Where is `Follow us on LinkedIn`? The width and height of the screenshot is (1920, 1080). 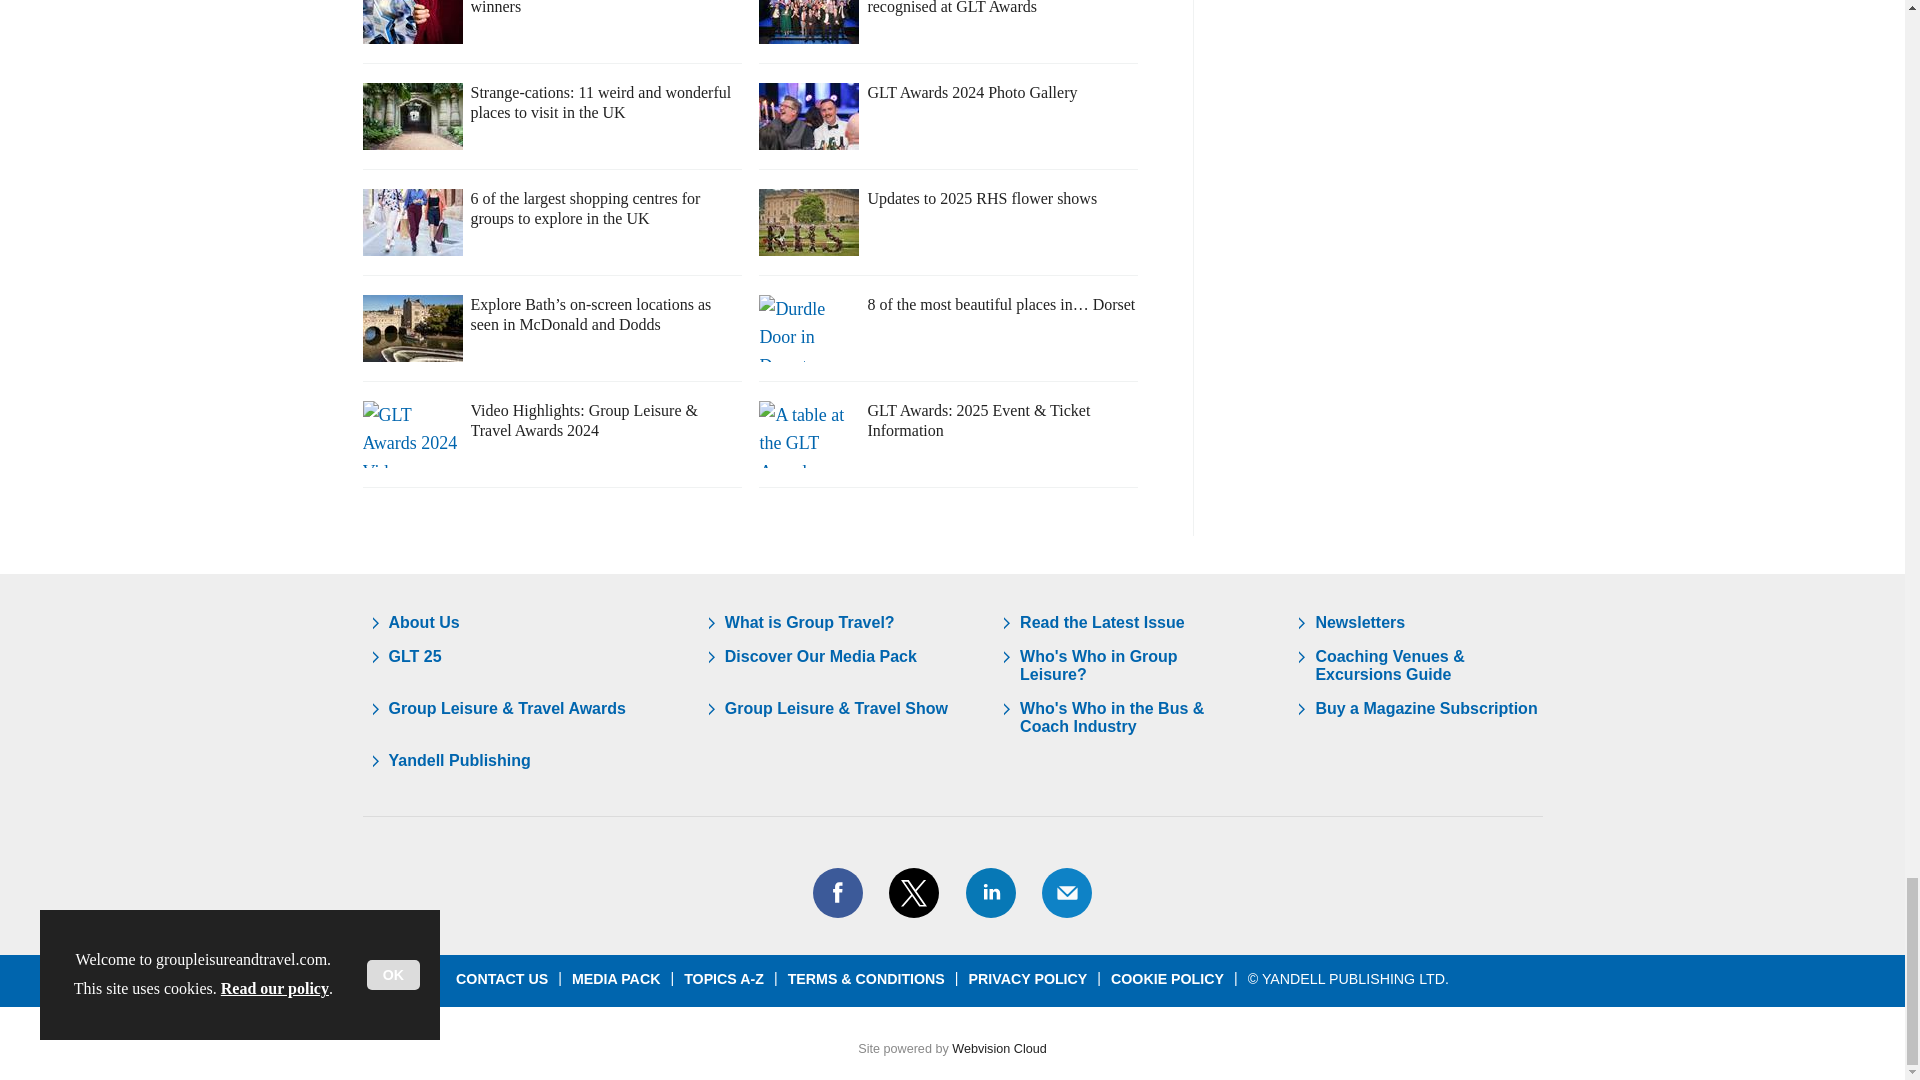 Follow us on LinkedIn is located at coordinates (989, 893).